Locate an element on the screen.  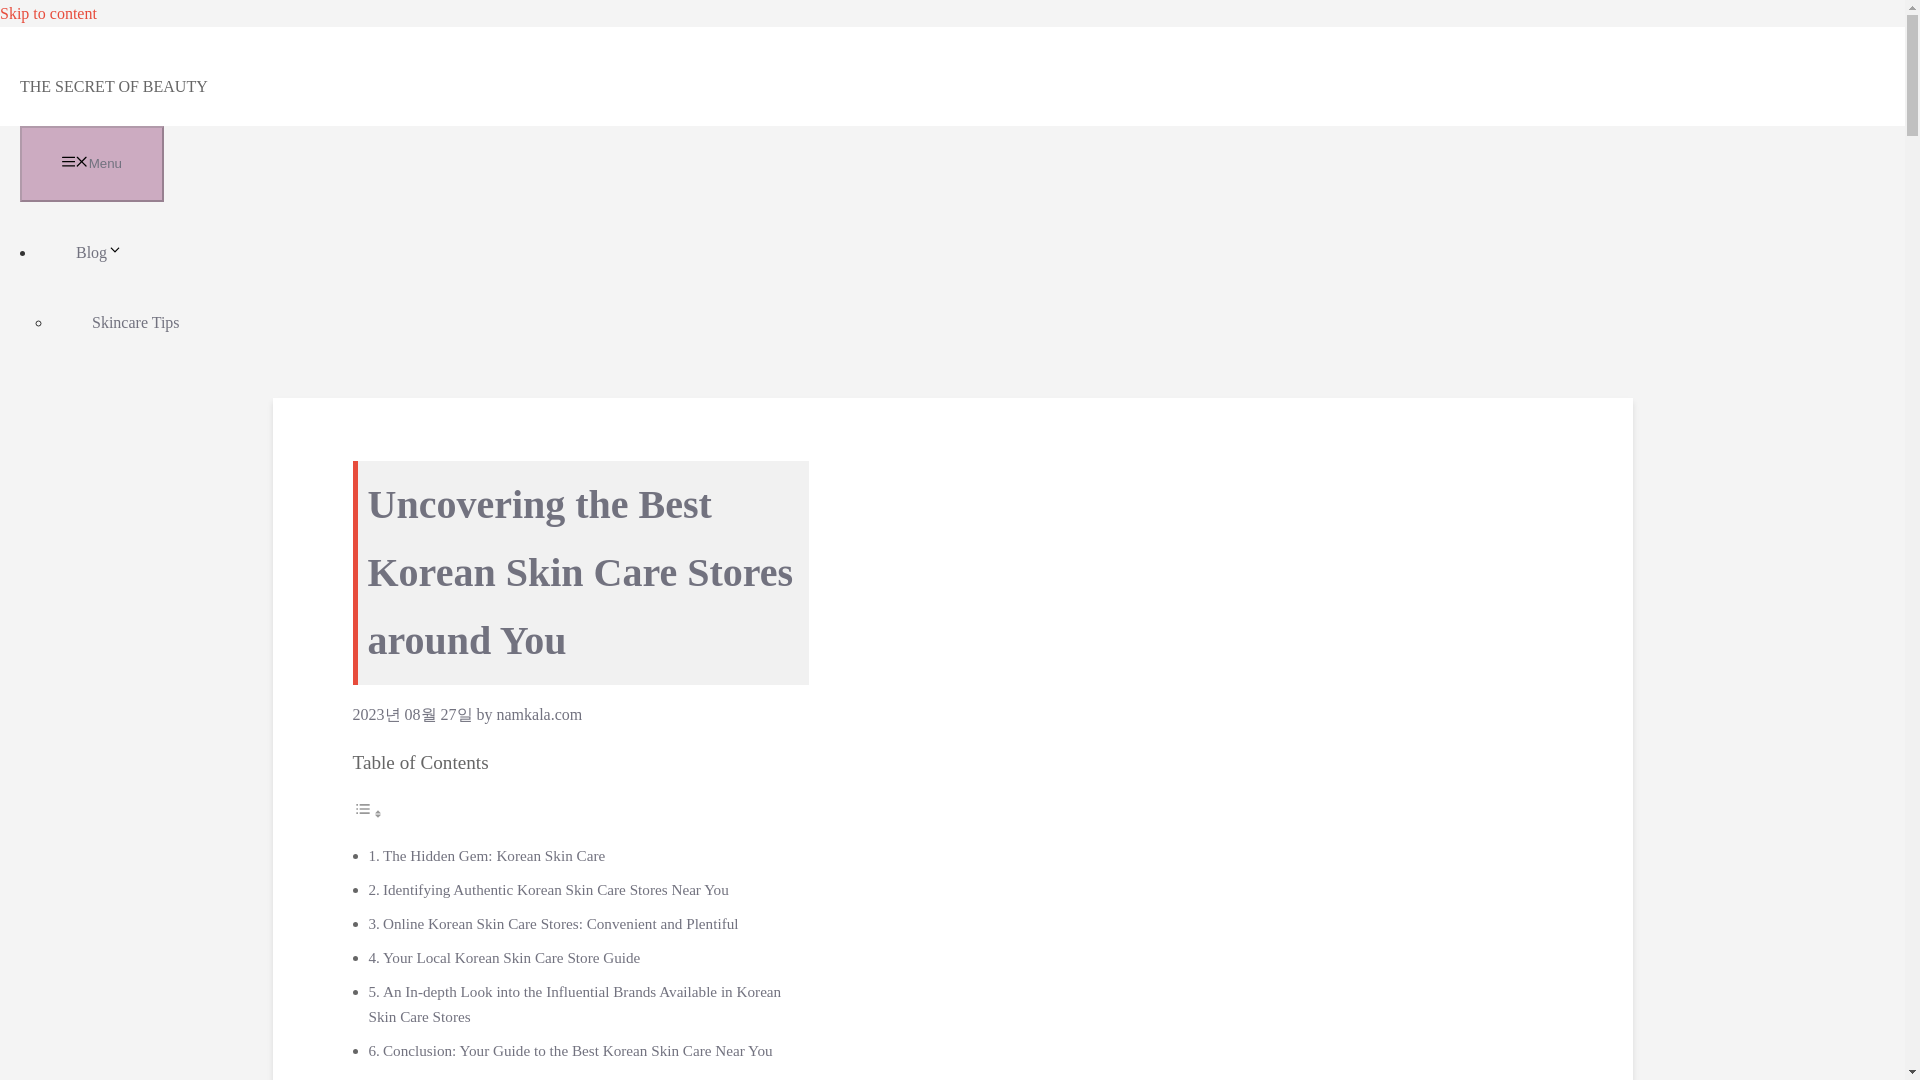
Skincare Tips is located at coordinates (136, 322).